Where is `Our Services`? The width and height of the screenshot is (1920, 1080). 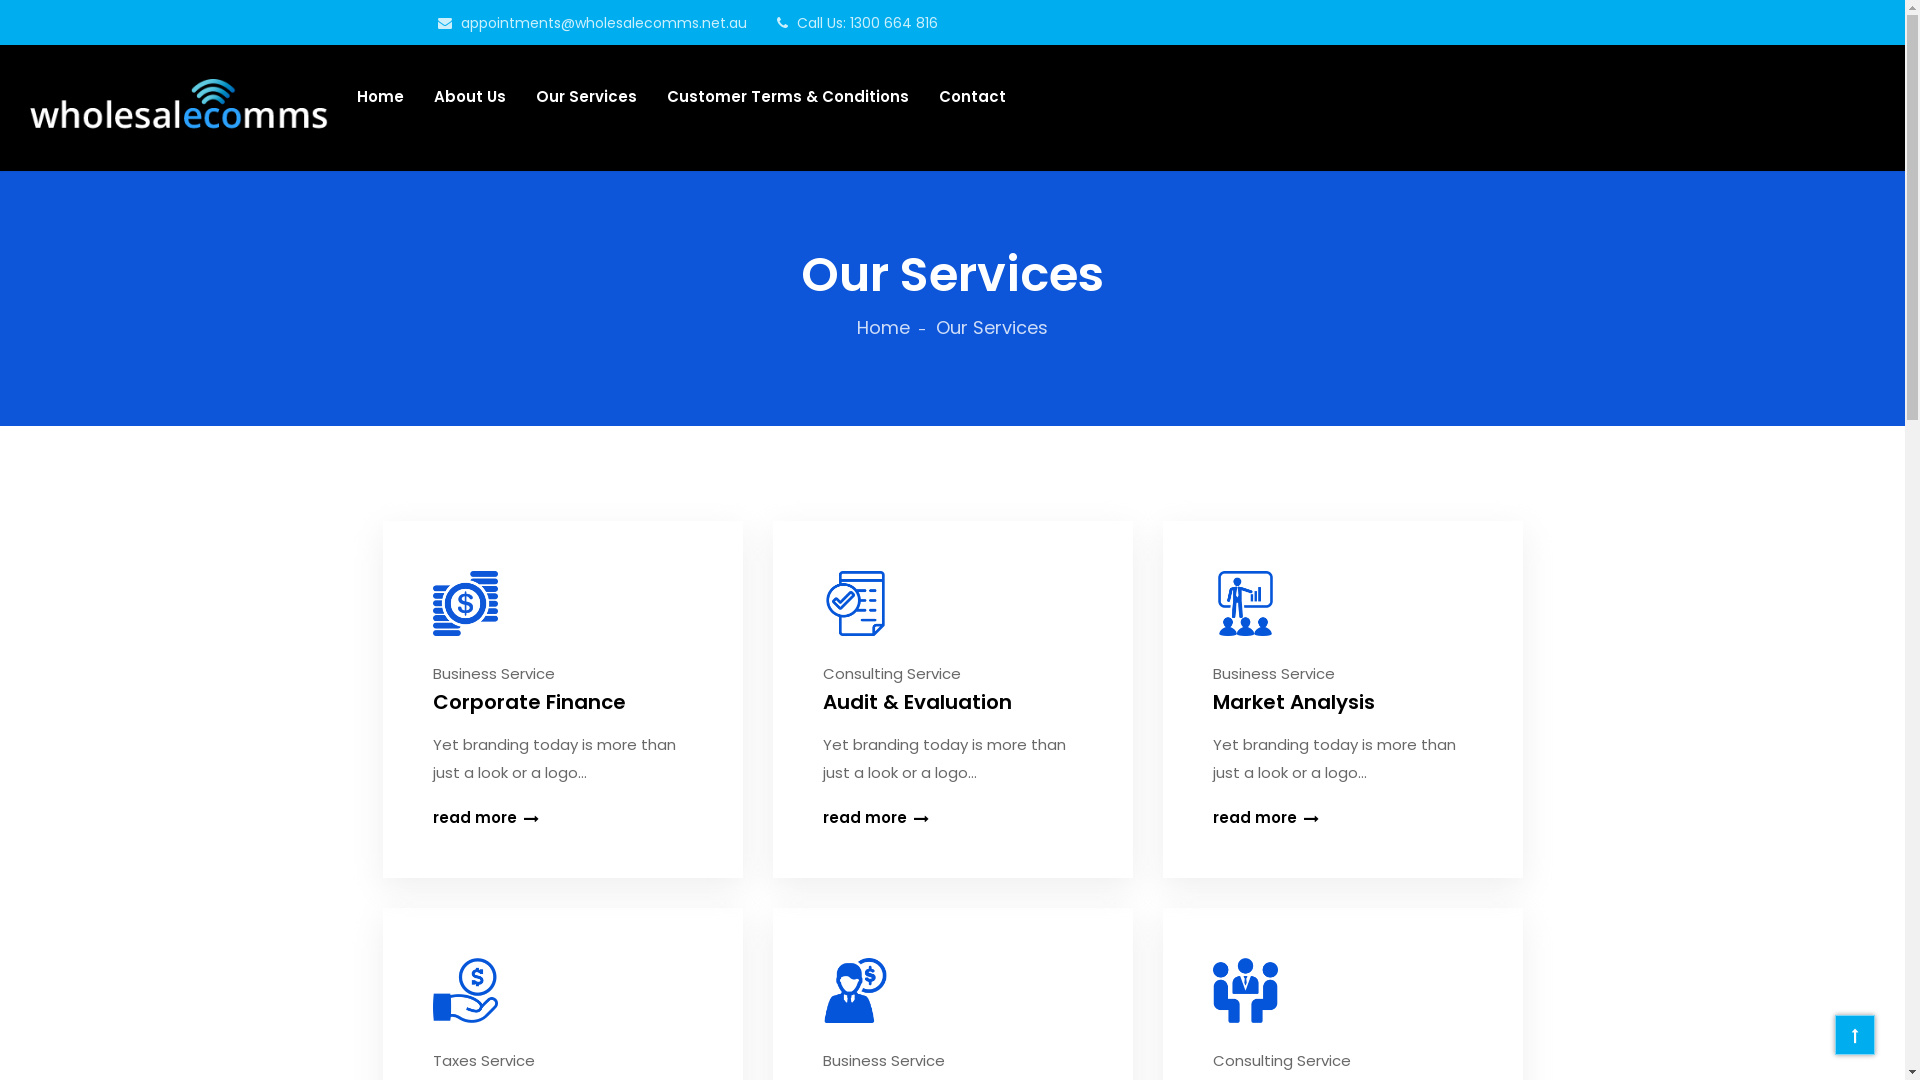
Our Services is located at coordinates (586, 96).